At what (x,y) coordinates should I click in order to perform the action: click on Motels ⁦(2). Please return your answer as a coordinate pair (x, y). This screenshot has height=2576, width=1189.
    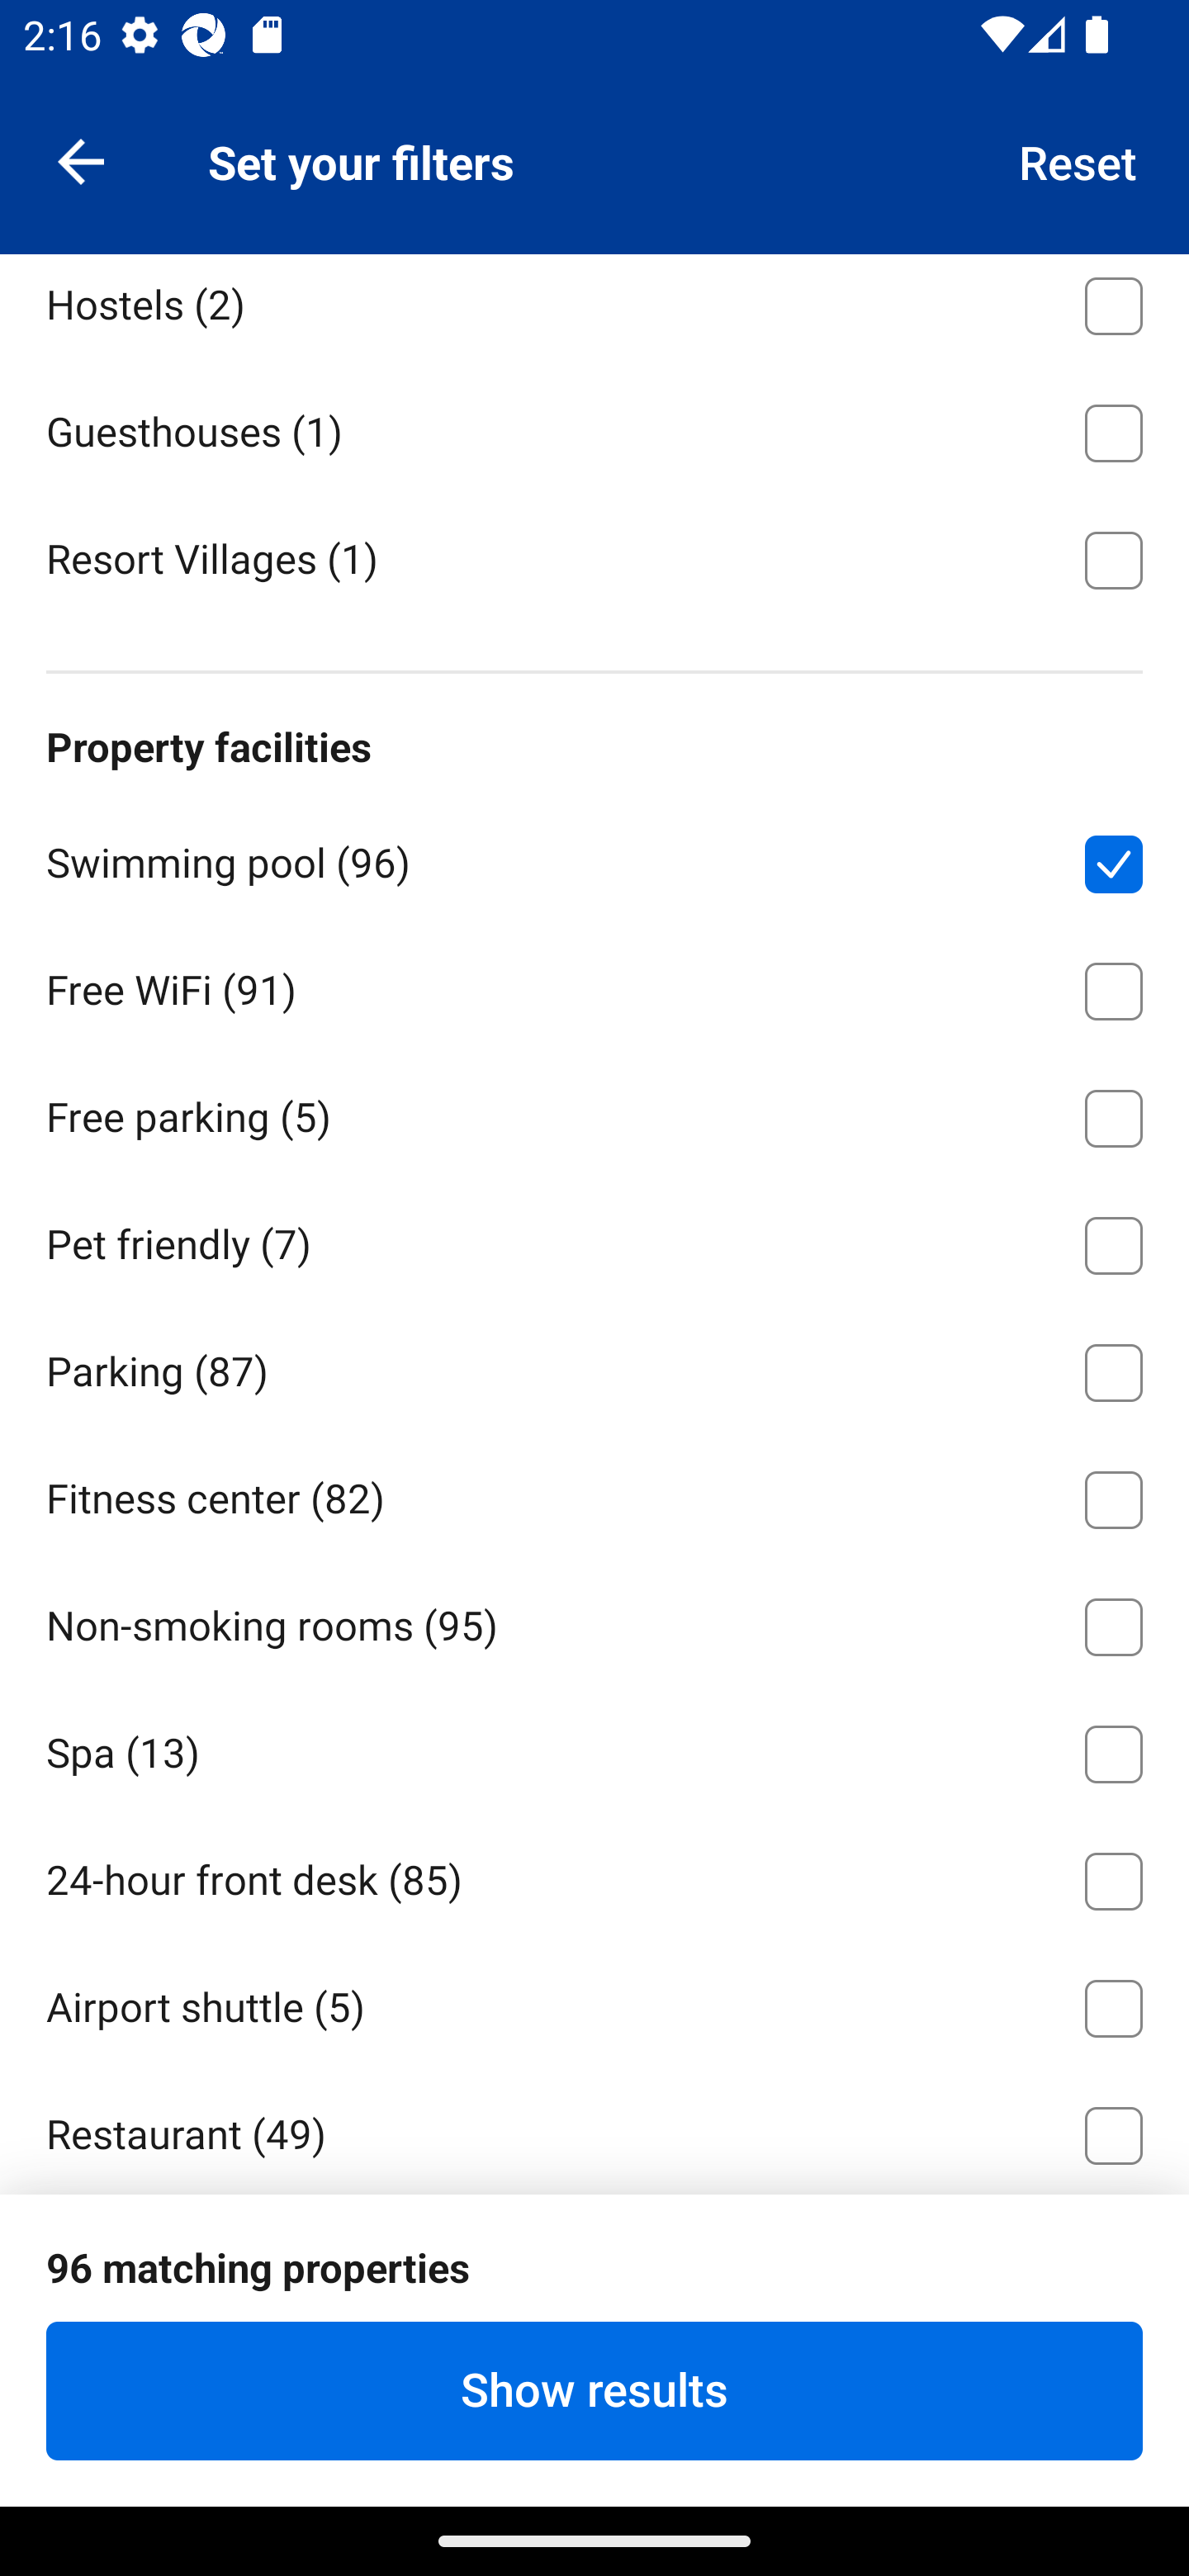
    Looking at the image, I should click on (594, 173).